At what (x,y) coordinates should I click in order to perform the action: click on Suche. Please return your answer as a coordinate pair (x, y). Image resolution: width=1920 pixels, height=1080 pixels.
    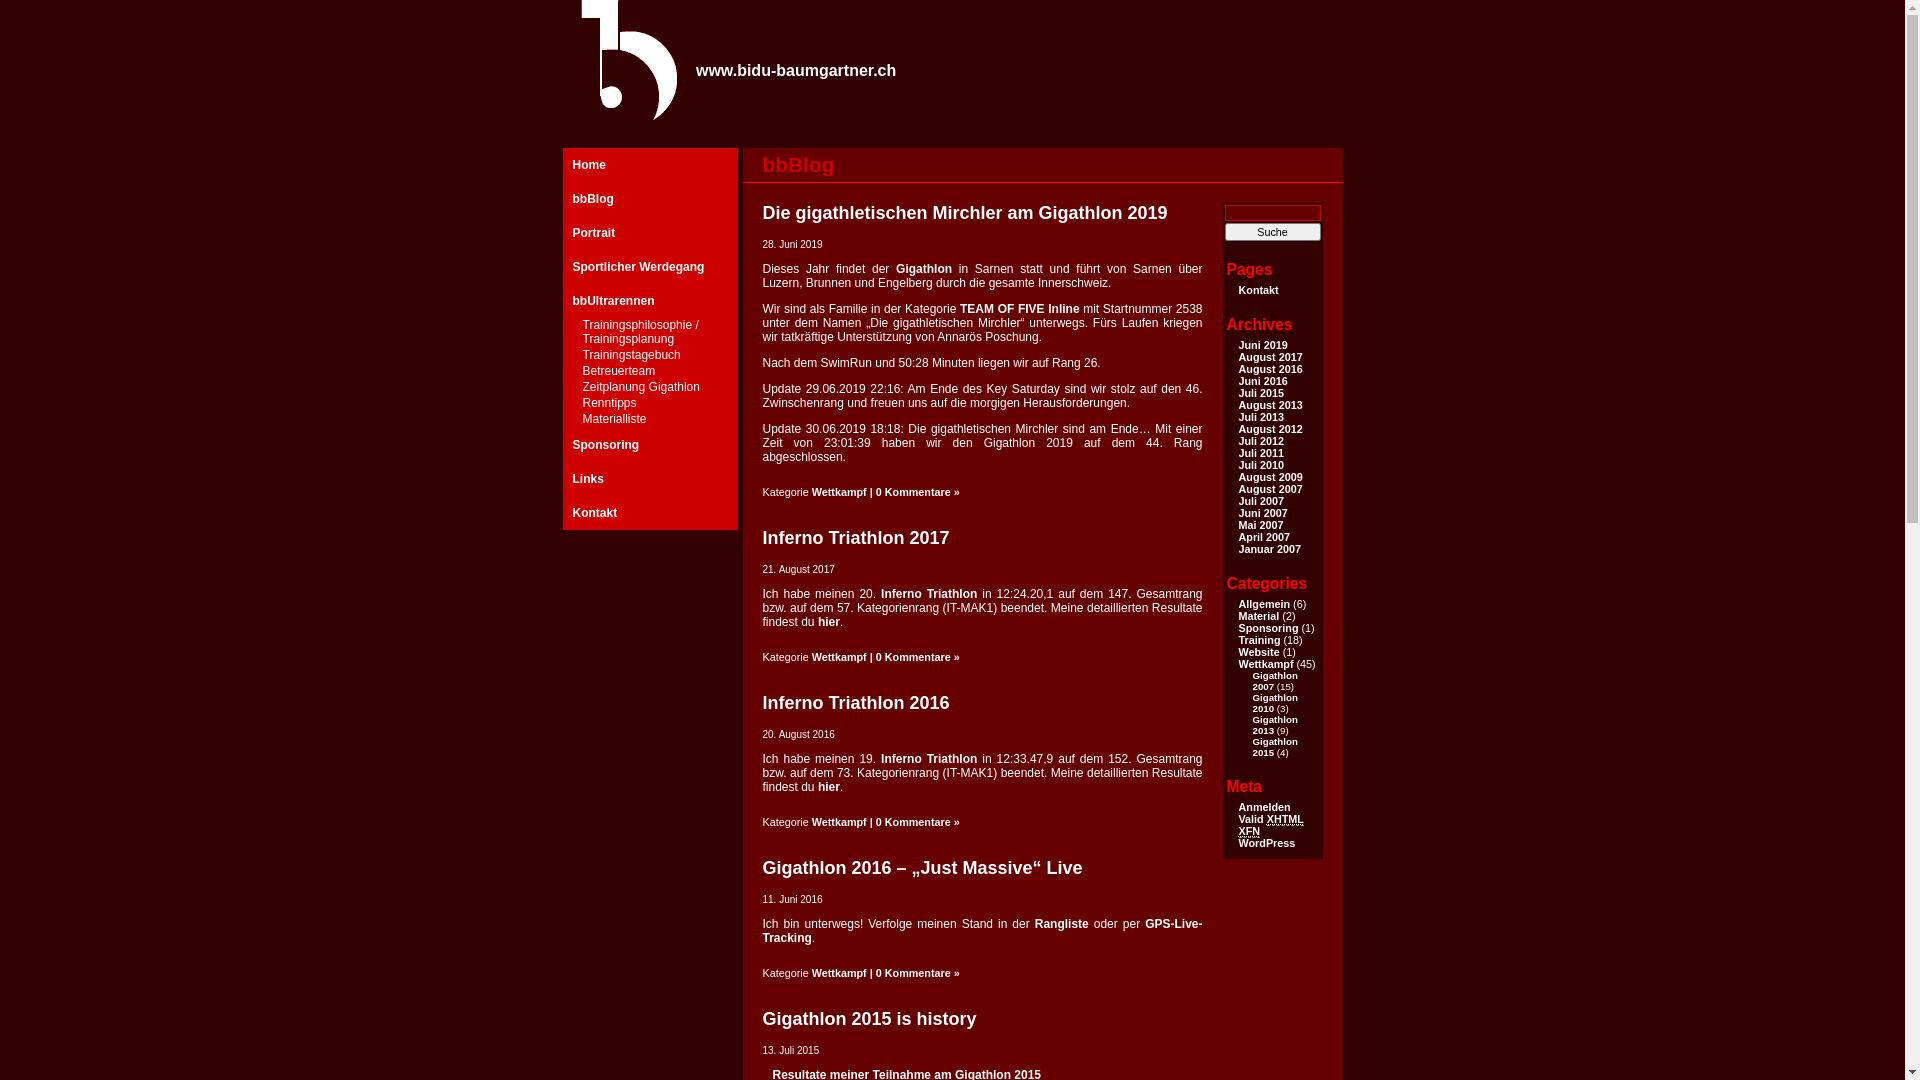
    Looking at the image, I should click on (1272, 232).